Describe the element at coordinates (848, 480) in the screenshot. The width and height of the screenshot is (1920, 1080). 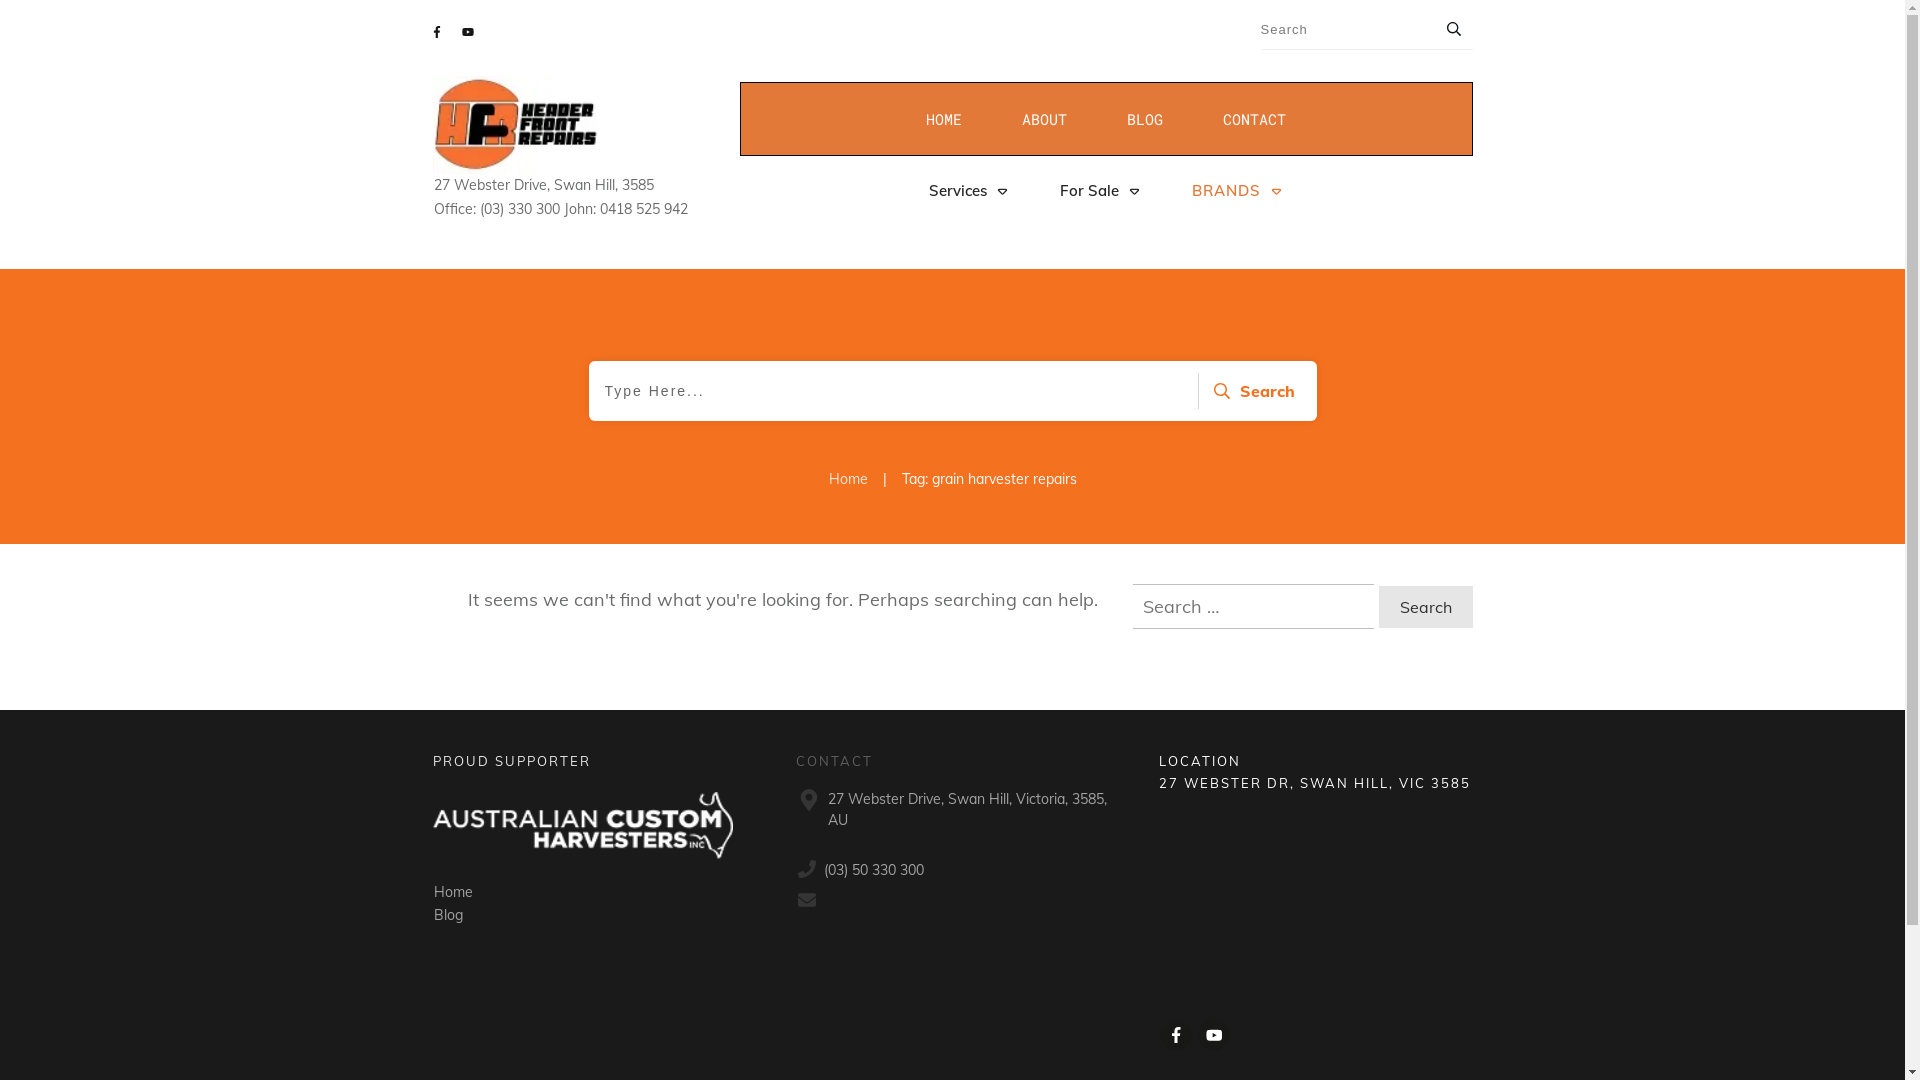
I see `Home` at that location.